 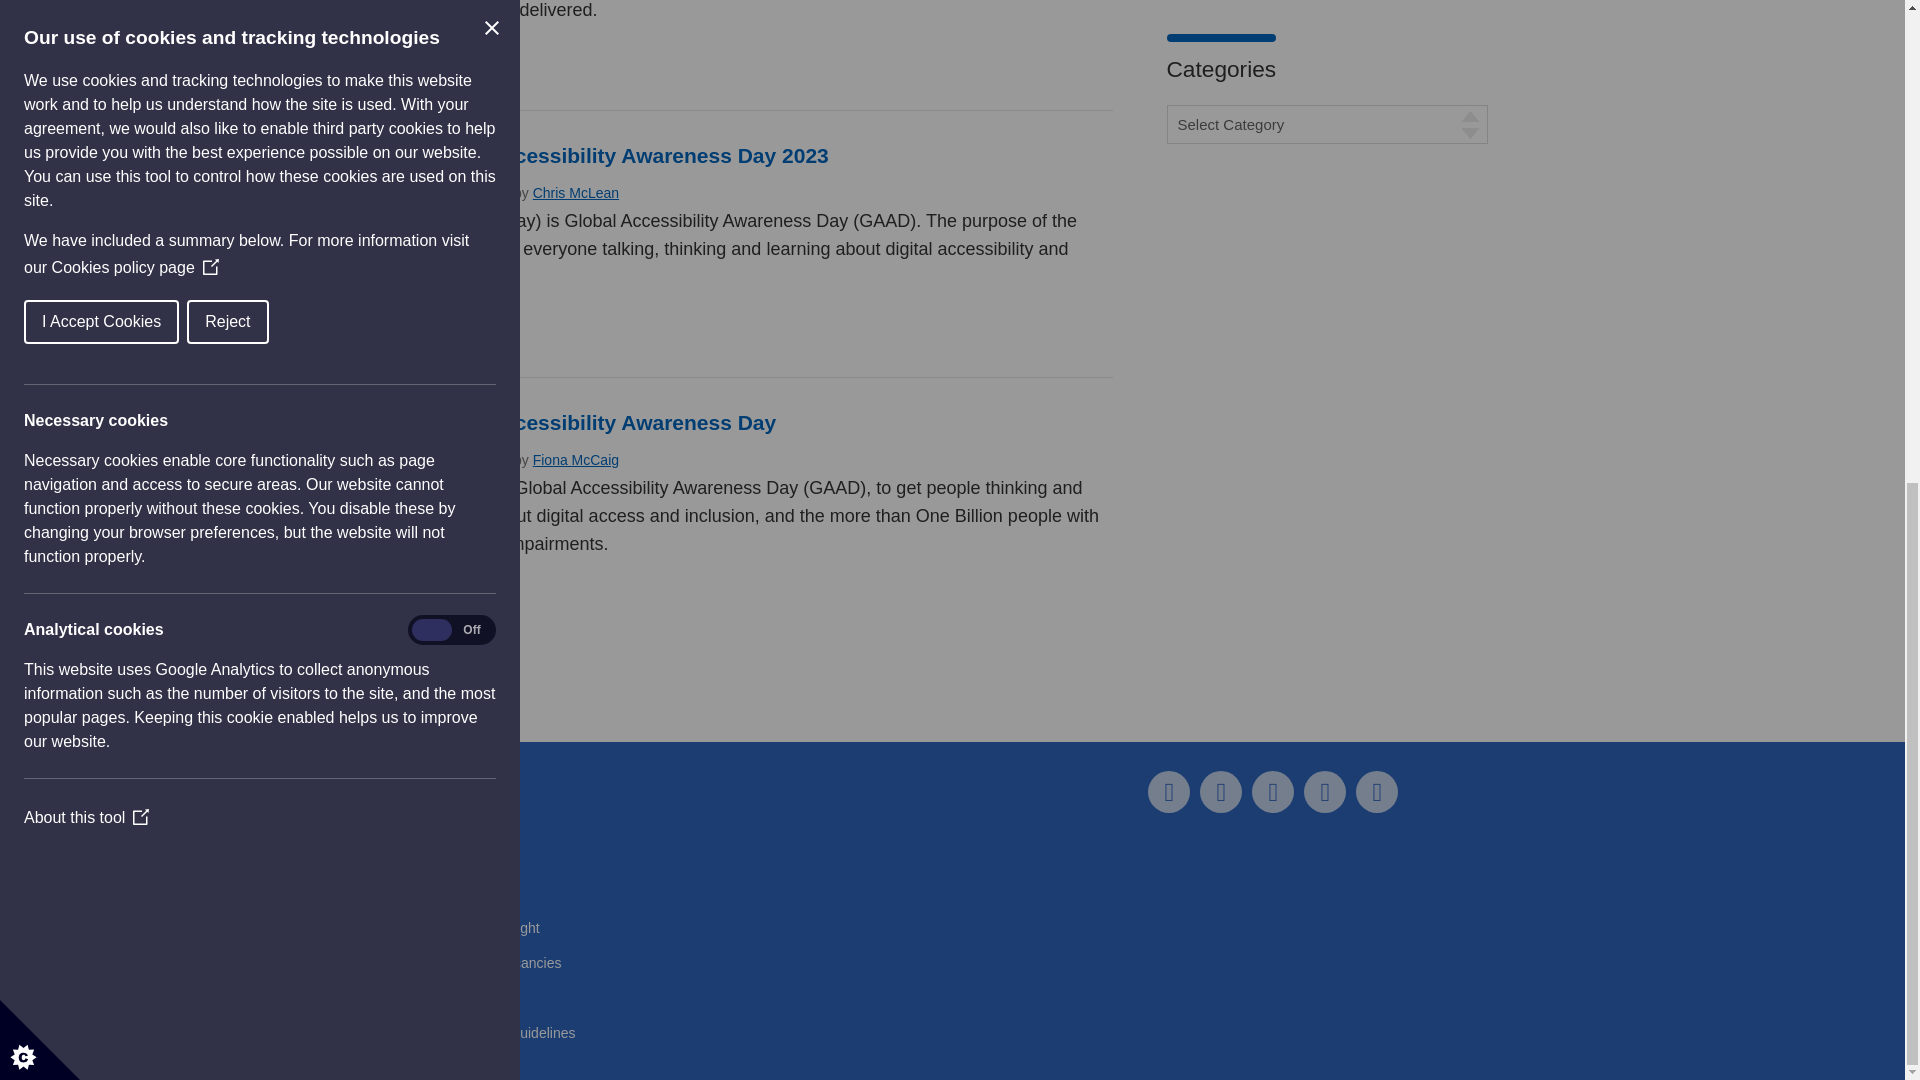 I want to click on Posts by Fiona McCaig, so click(x=576, y=460).